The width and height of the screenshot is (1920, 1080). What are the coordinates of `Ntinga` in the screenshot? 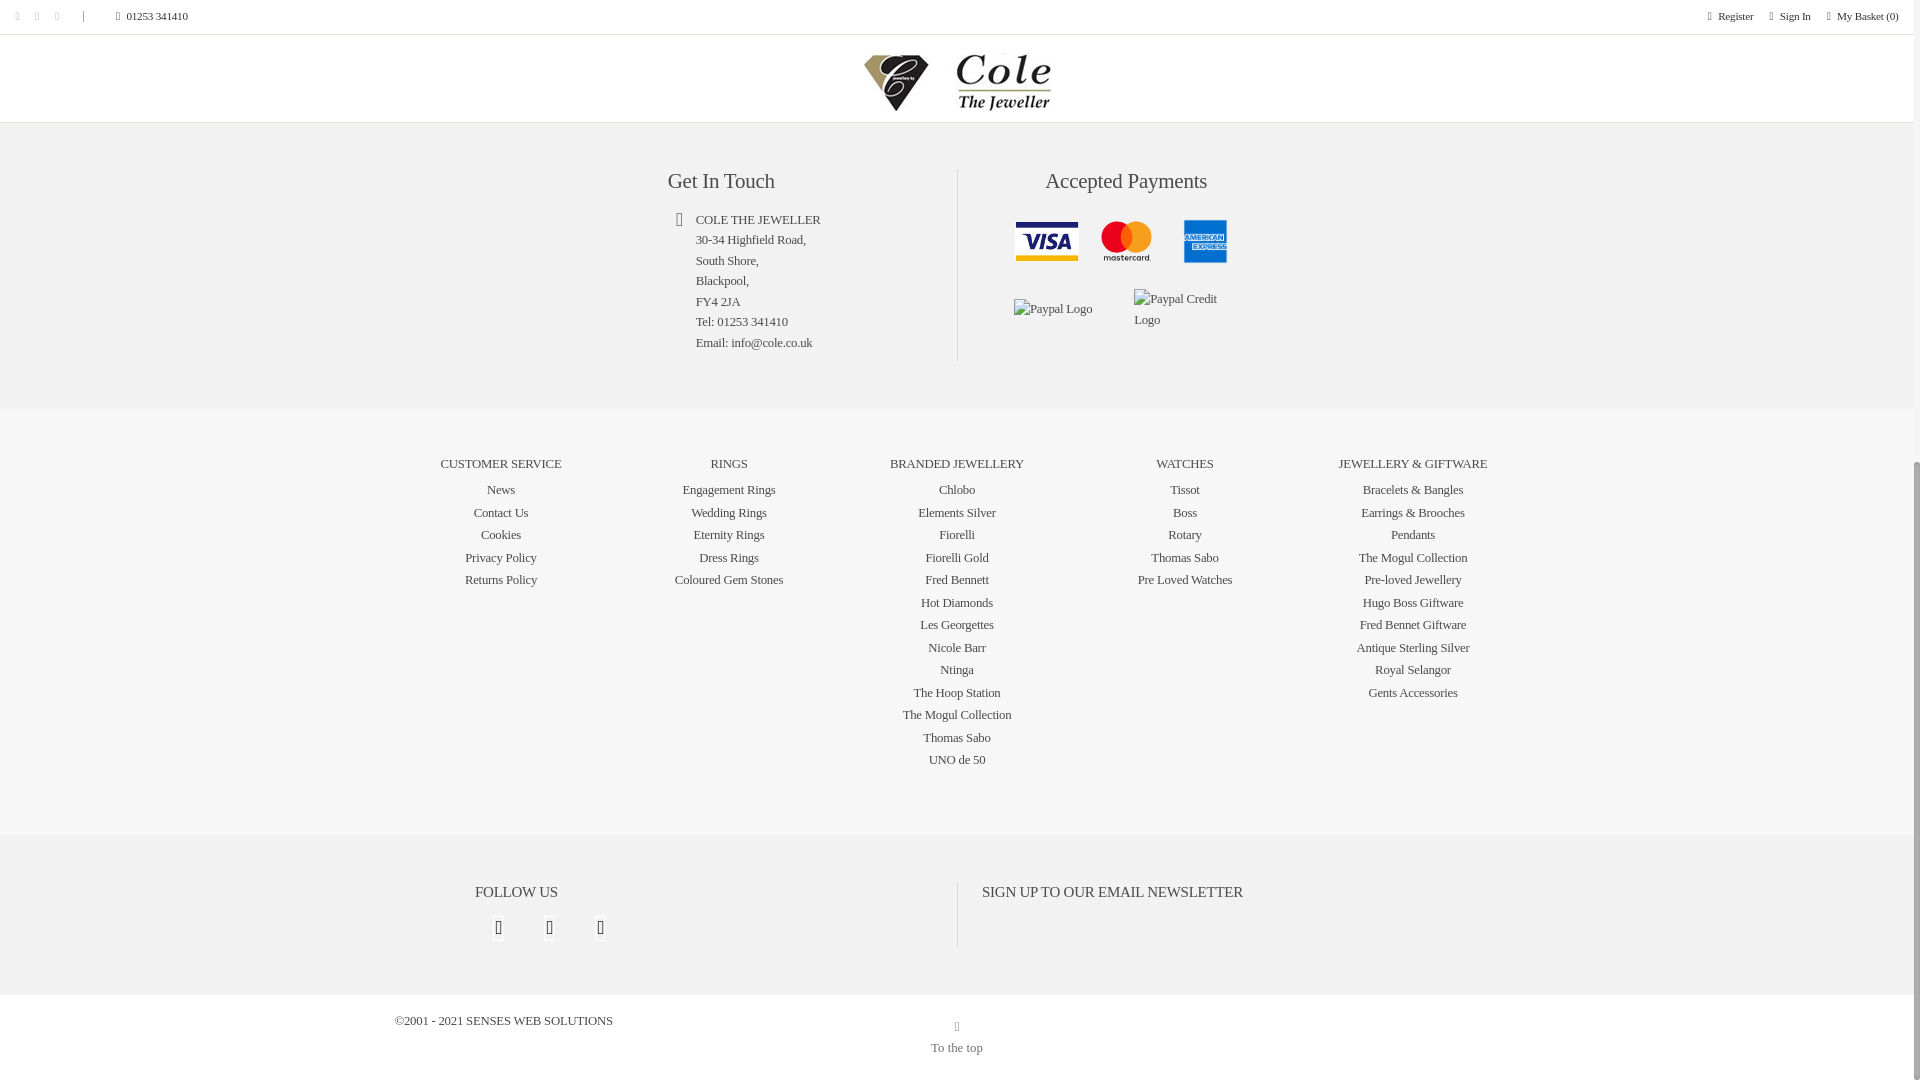 It's located at (956, 670).